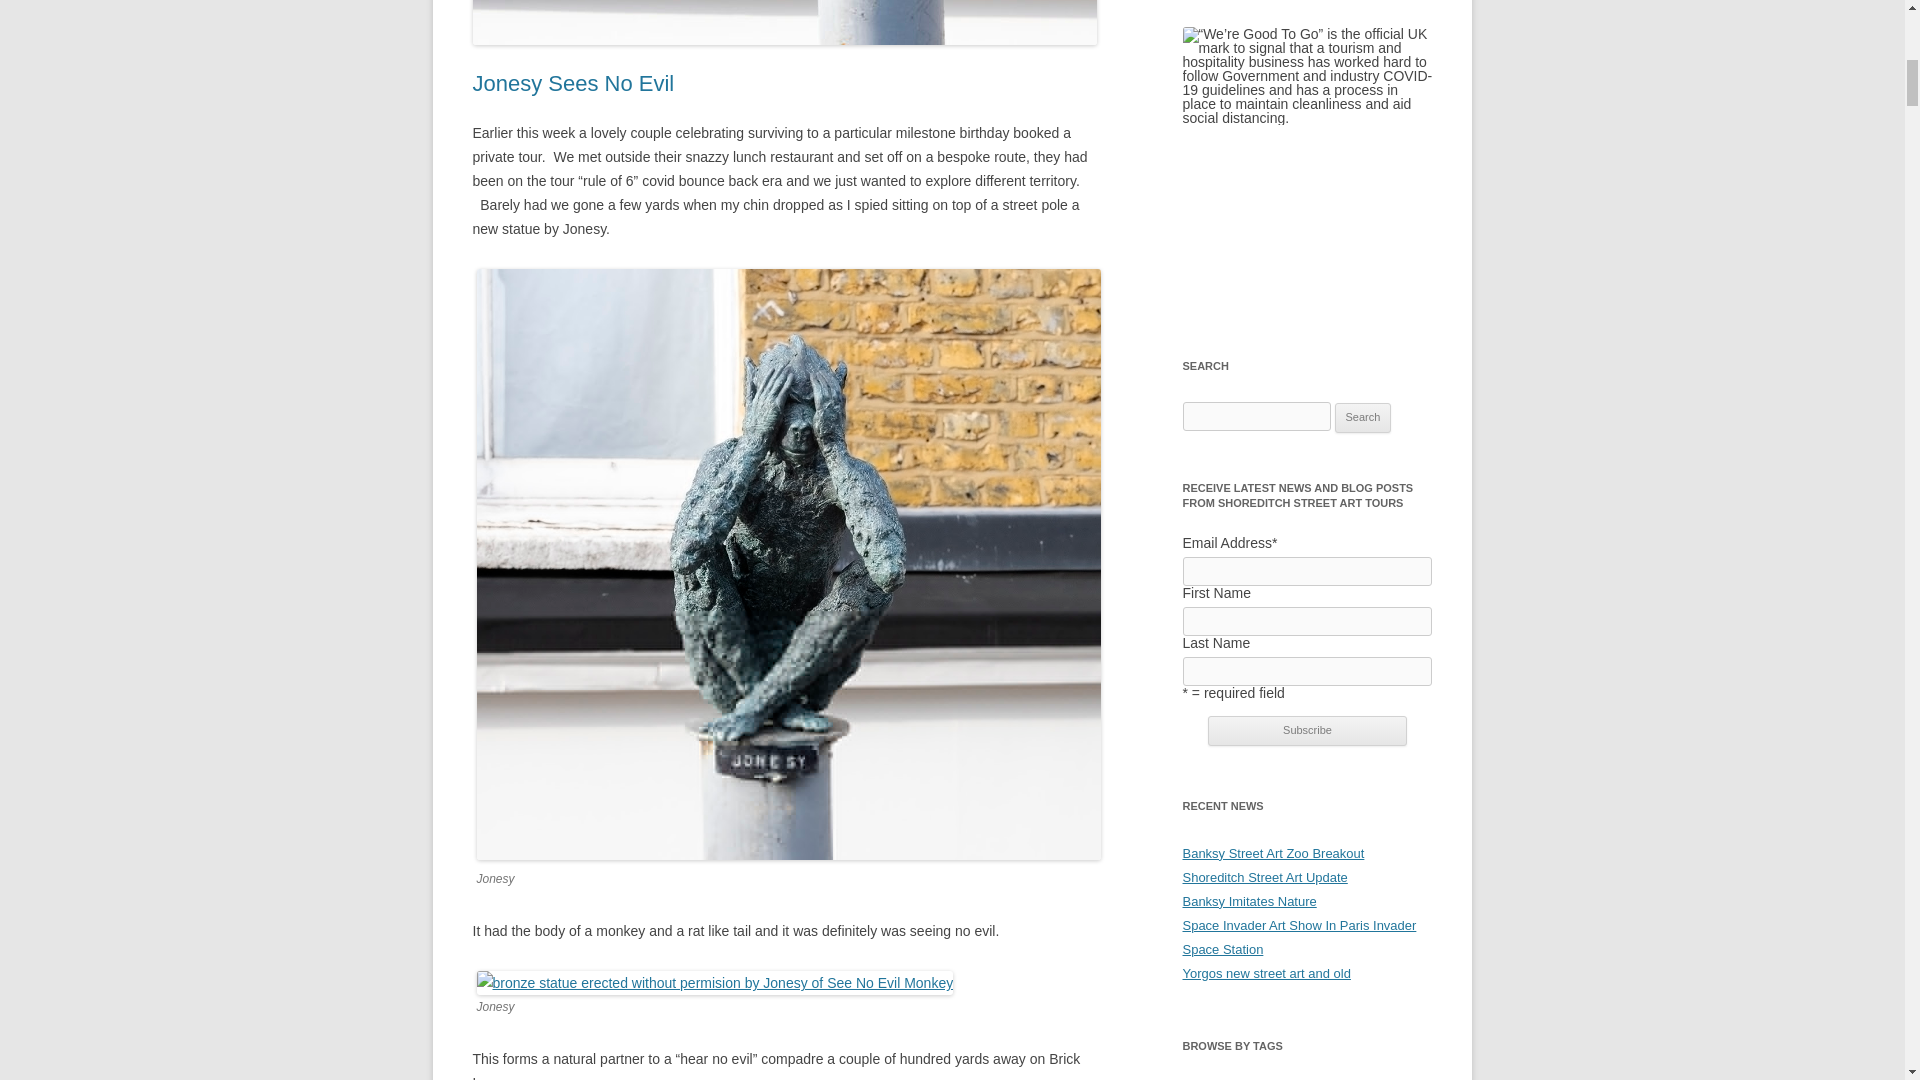 The width and height of the screenshot is (1920, 1080). Describe the element at coordinates (572, 84) in the screenshot. I see `Jonesy Sees No Evil` at that location.